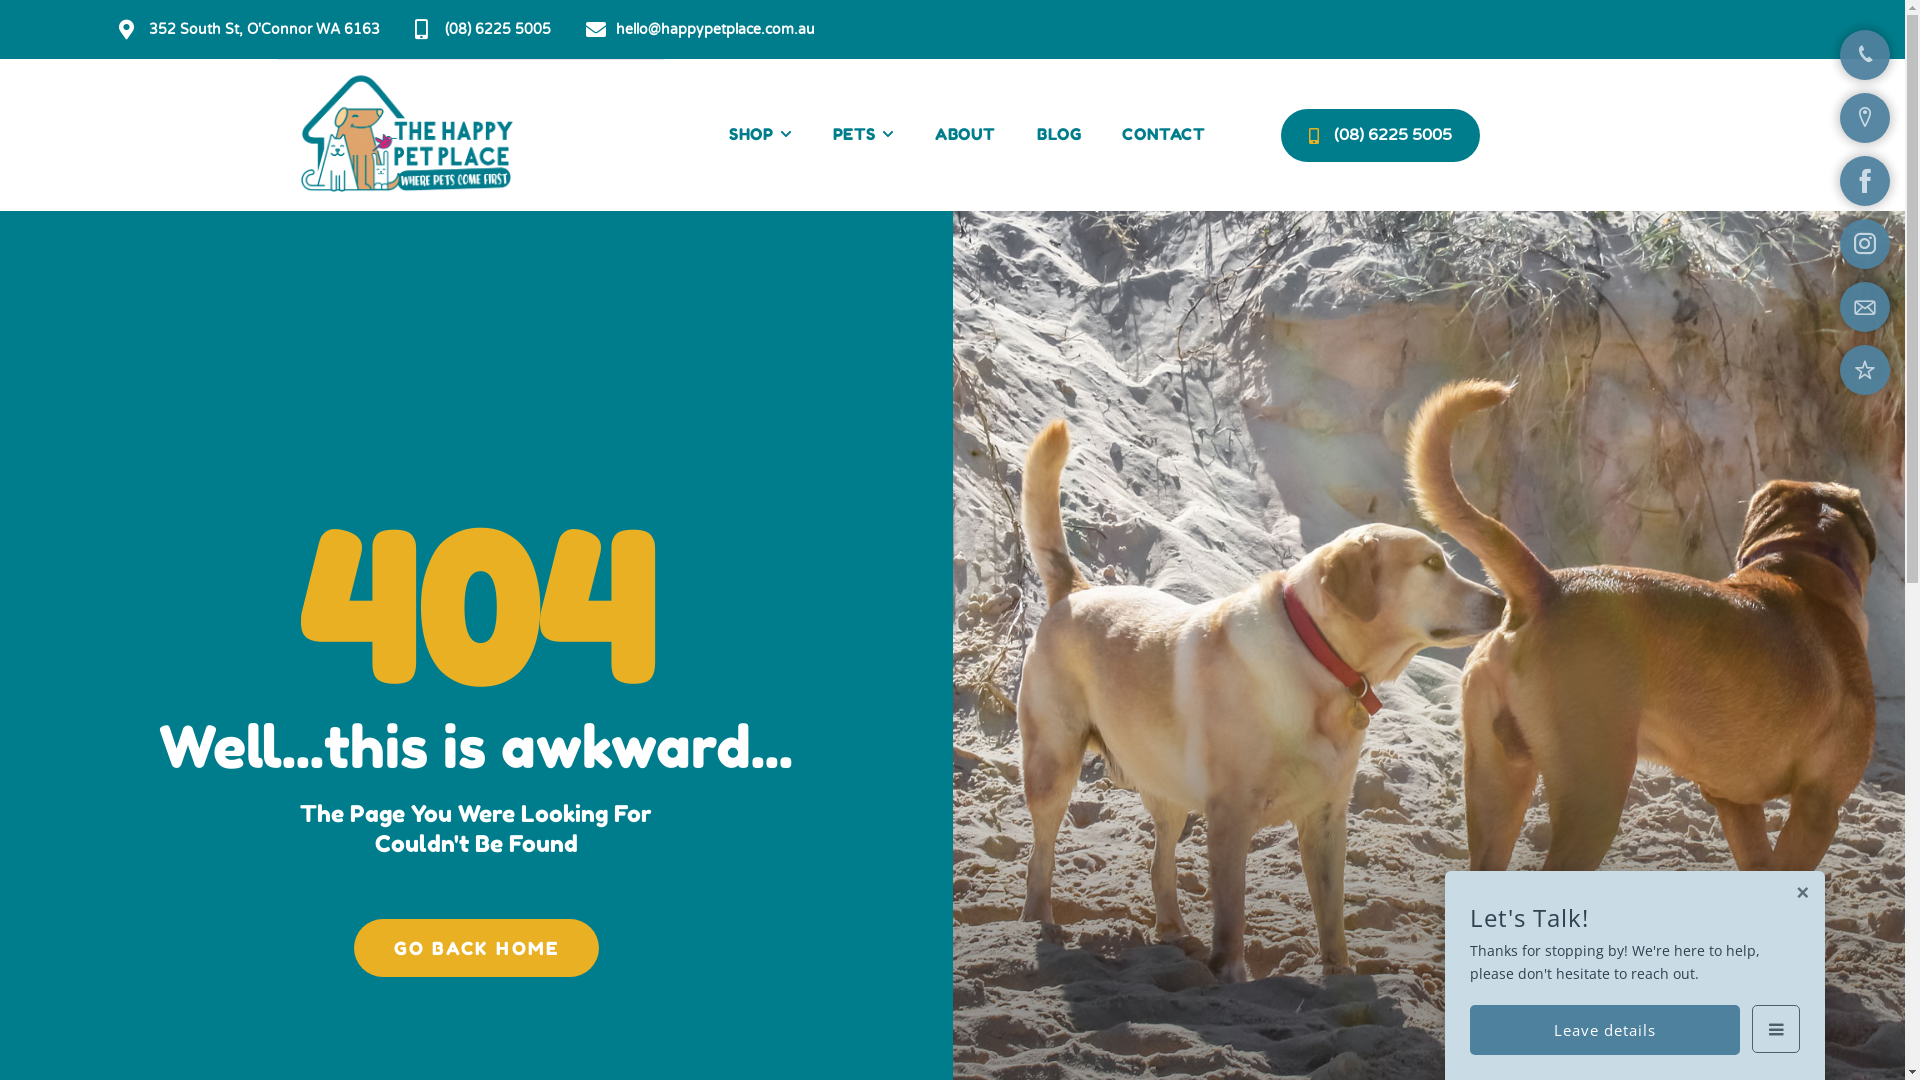 This screenshot has height=1080, width=1920. What do you see at coordinates (1380, 136) in the screenshot?
I see `(08) 6225 5005` at bounding box center [1380, 136].